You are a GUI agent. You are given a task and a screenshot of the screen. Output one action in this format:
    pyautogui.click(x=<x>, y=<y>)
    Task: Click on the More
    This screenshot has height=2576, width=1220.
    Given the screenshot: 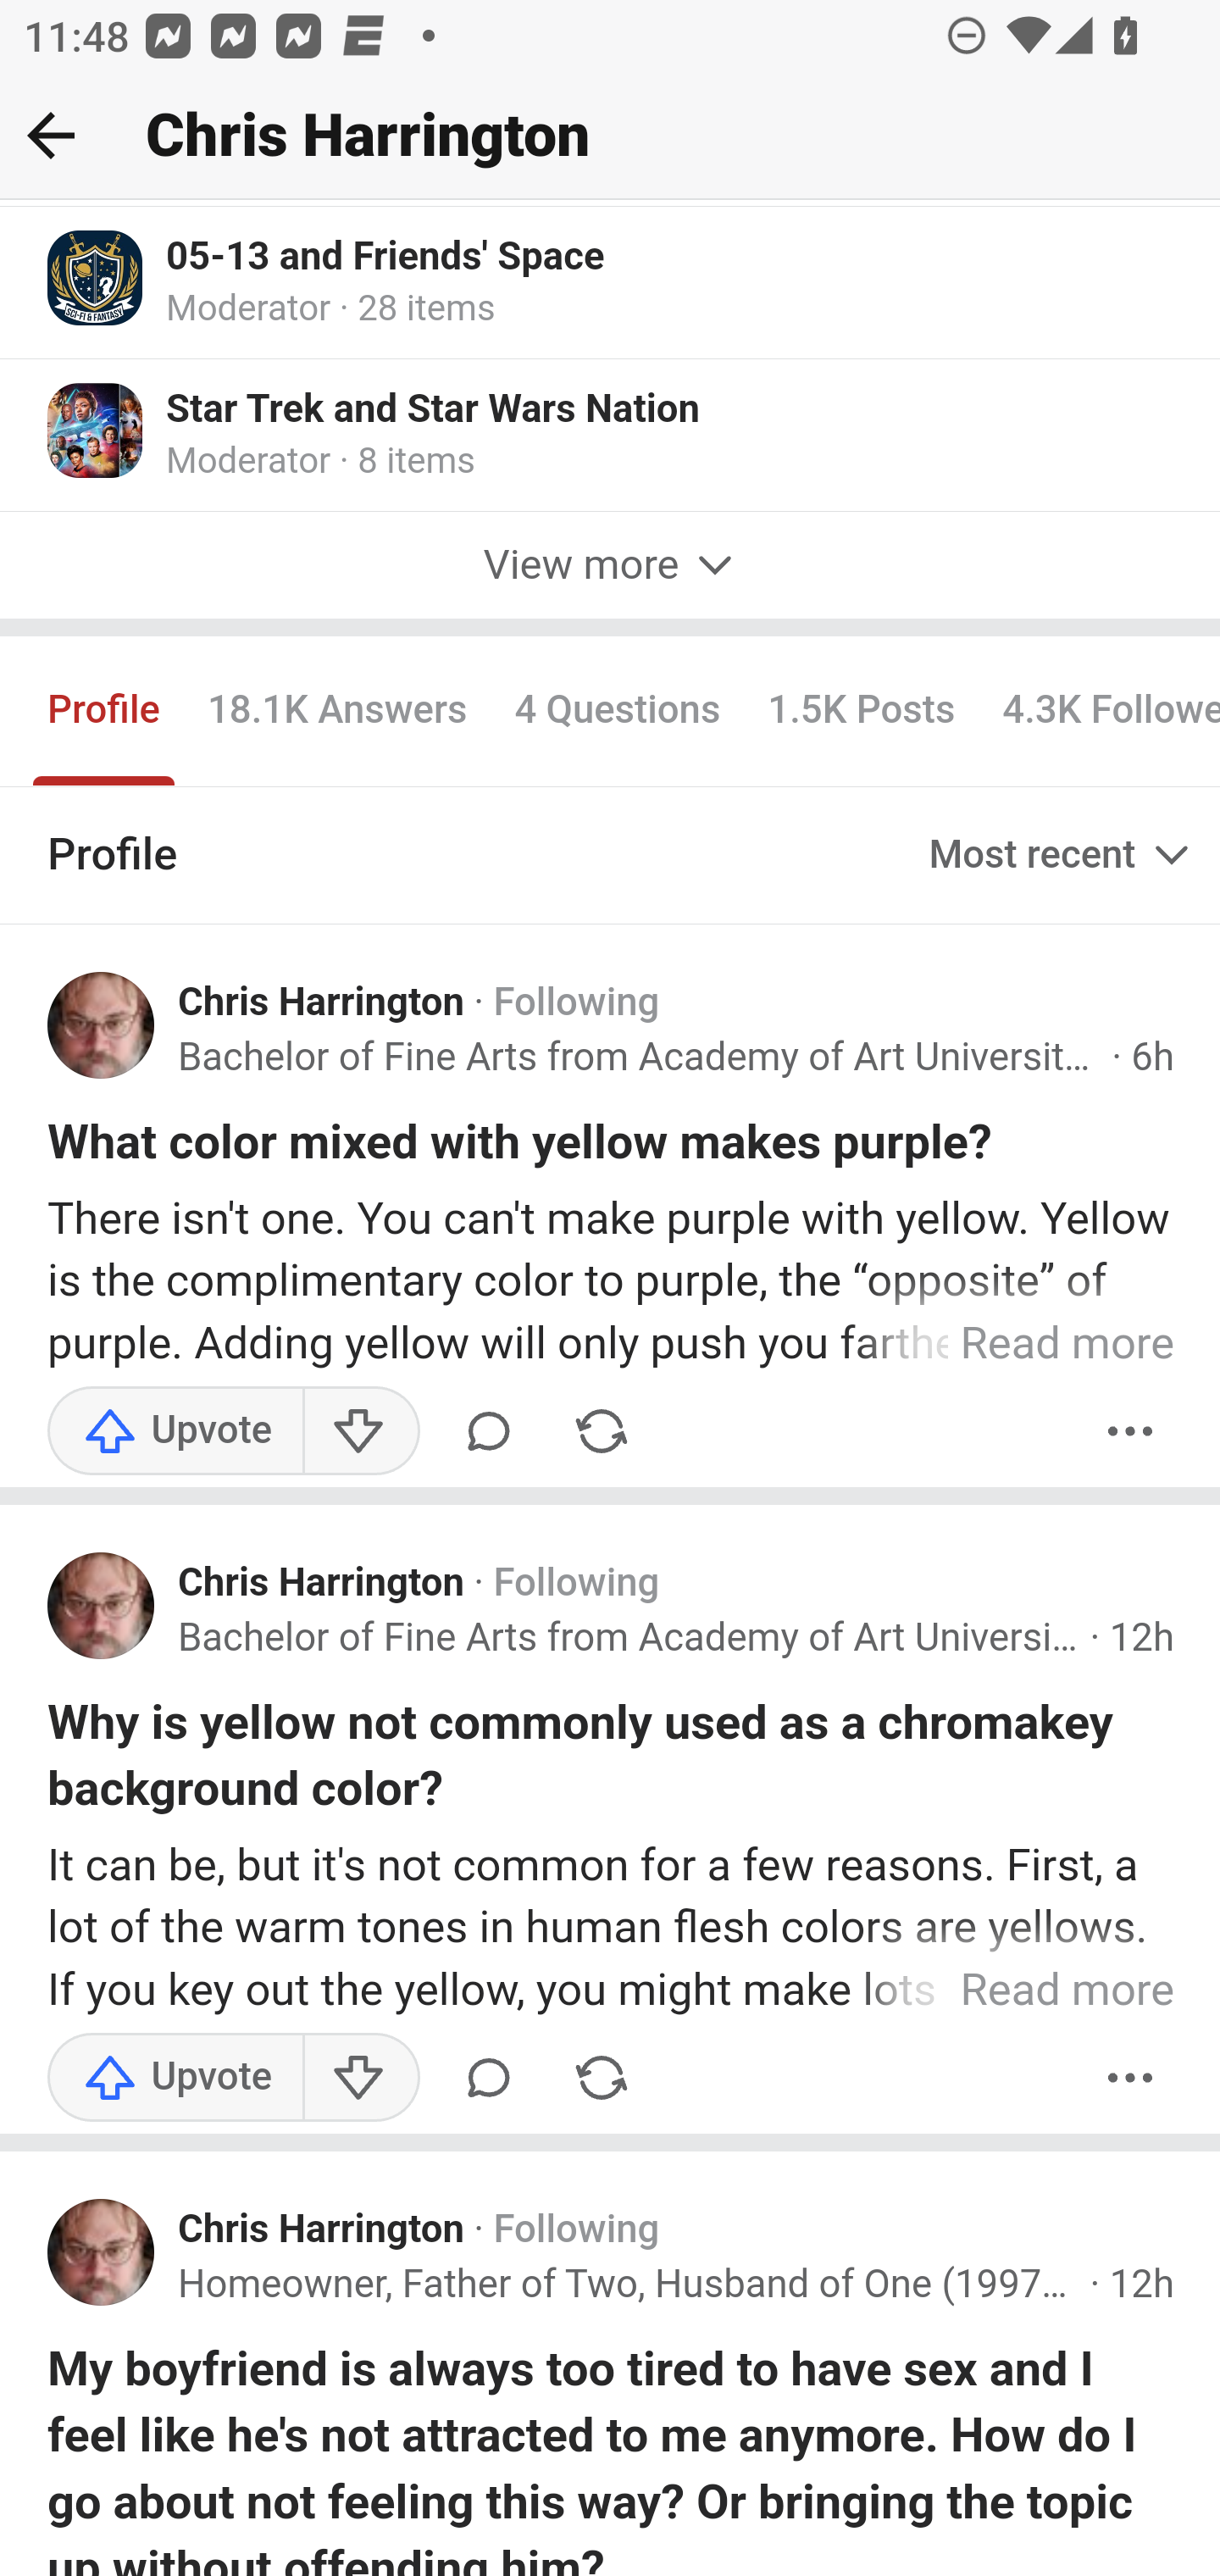 What is the action you would take?
    pyautogui.click(x=1131, y=2079)
    